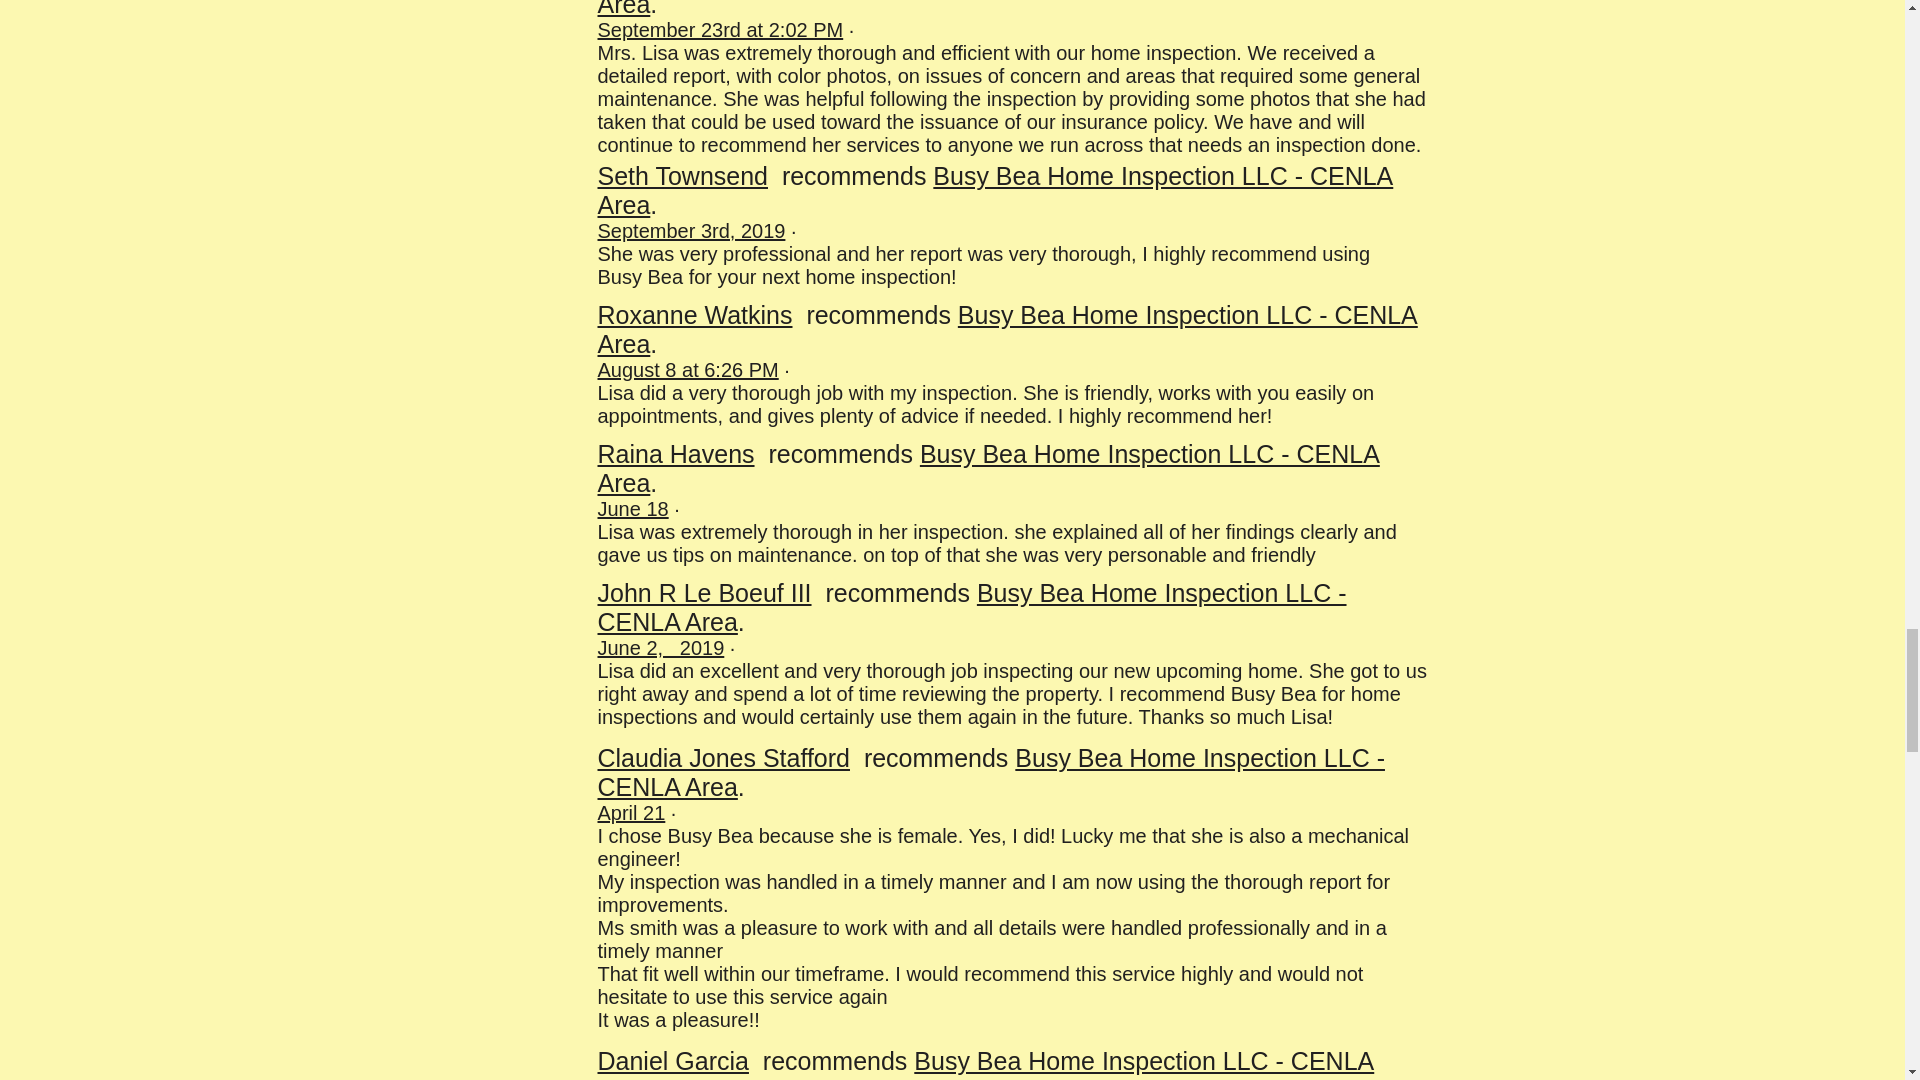 The image size is (1920, 1080). Describe the element at coordinates (995, 190) in the screenshot. I see `Busy Bea Home Inspection LLC - CENLA Area` at that location.